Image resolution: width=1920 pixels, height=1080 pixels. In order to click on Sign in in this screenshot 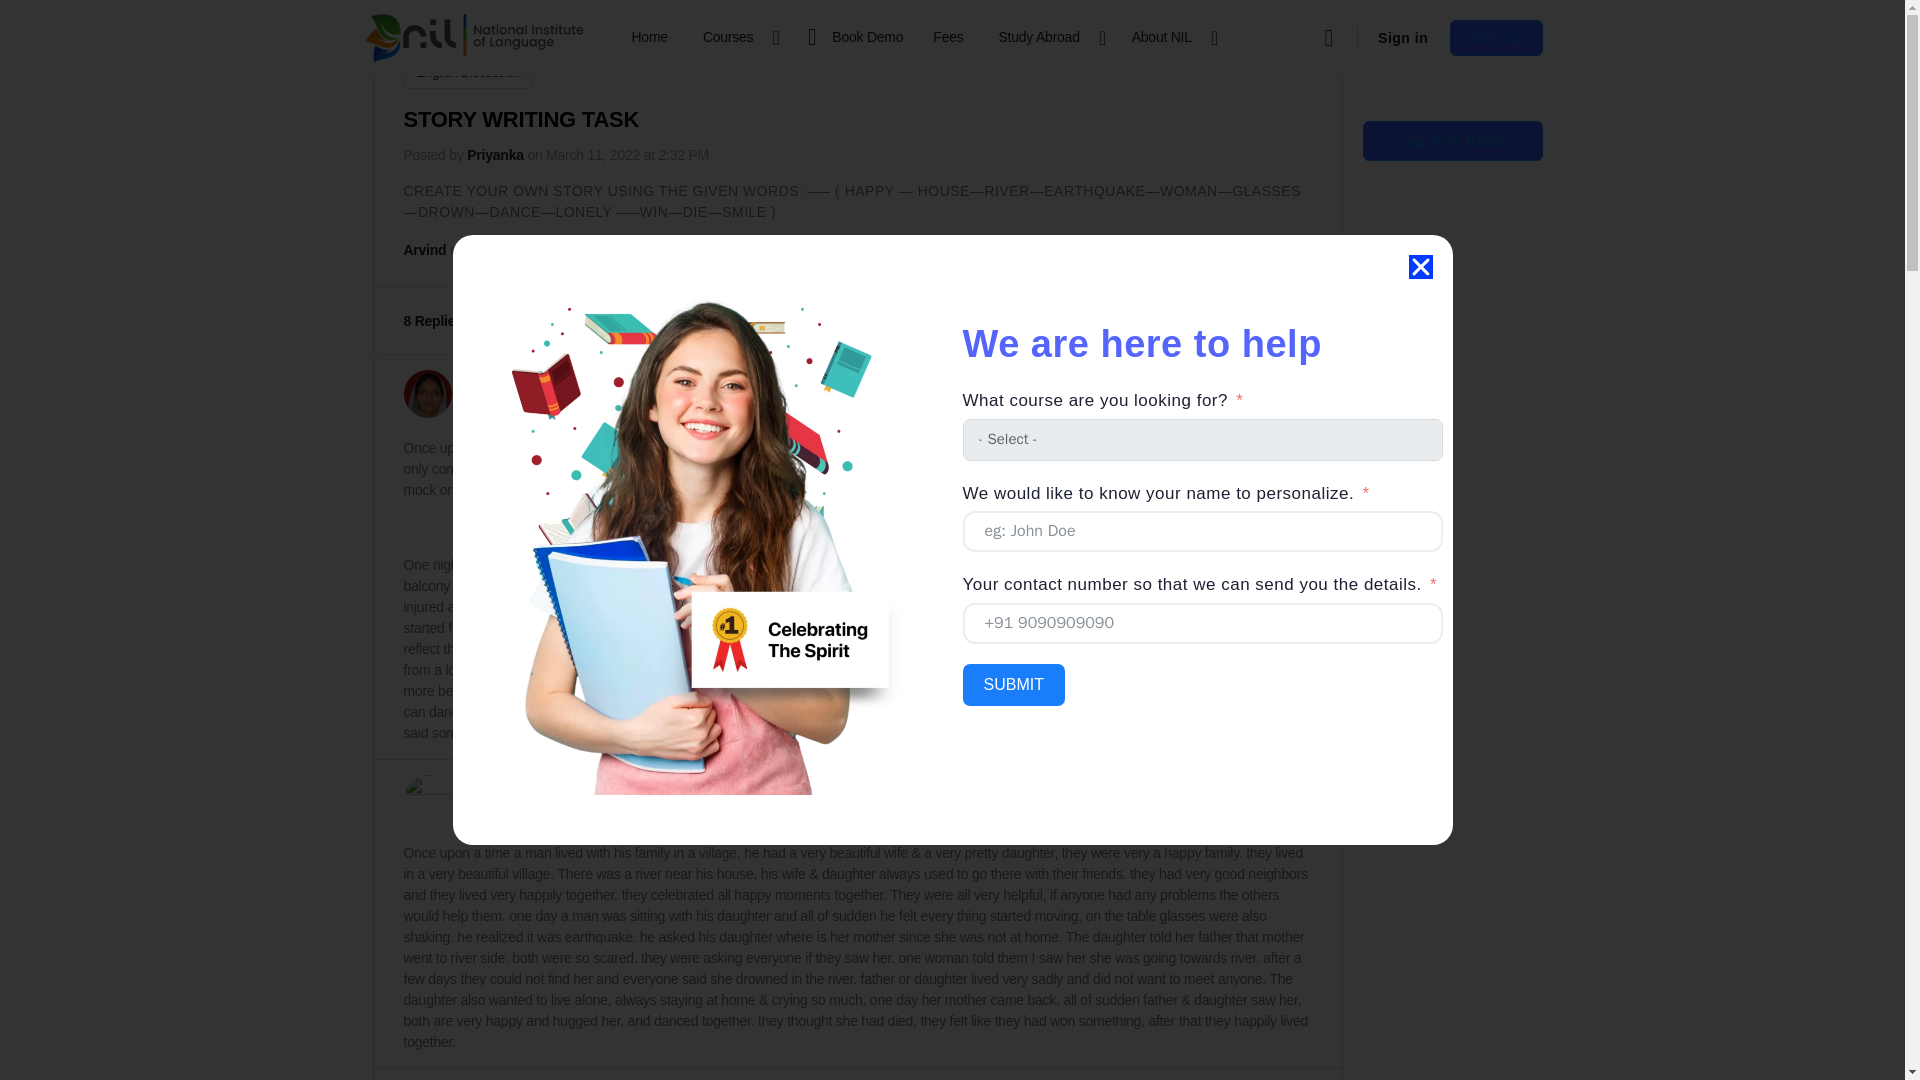, I will do `click(1402, 38)`.